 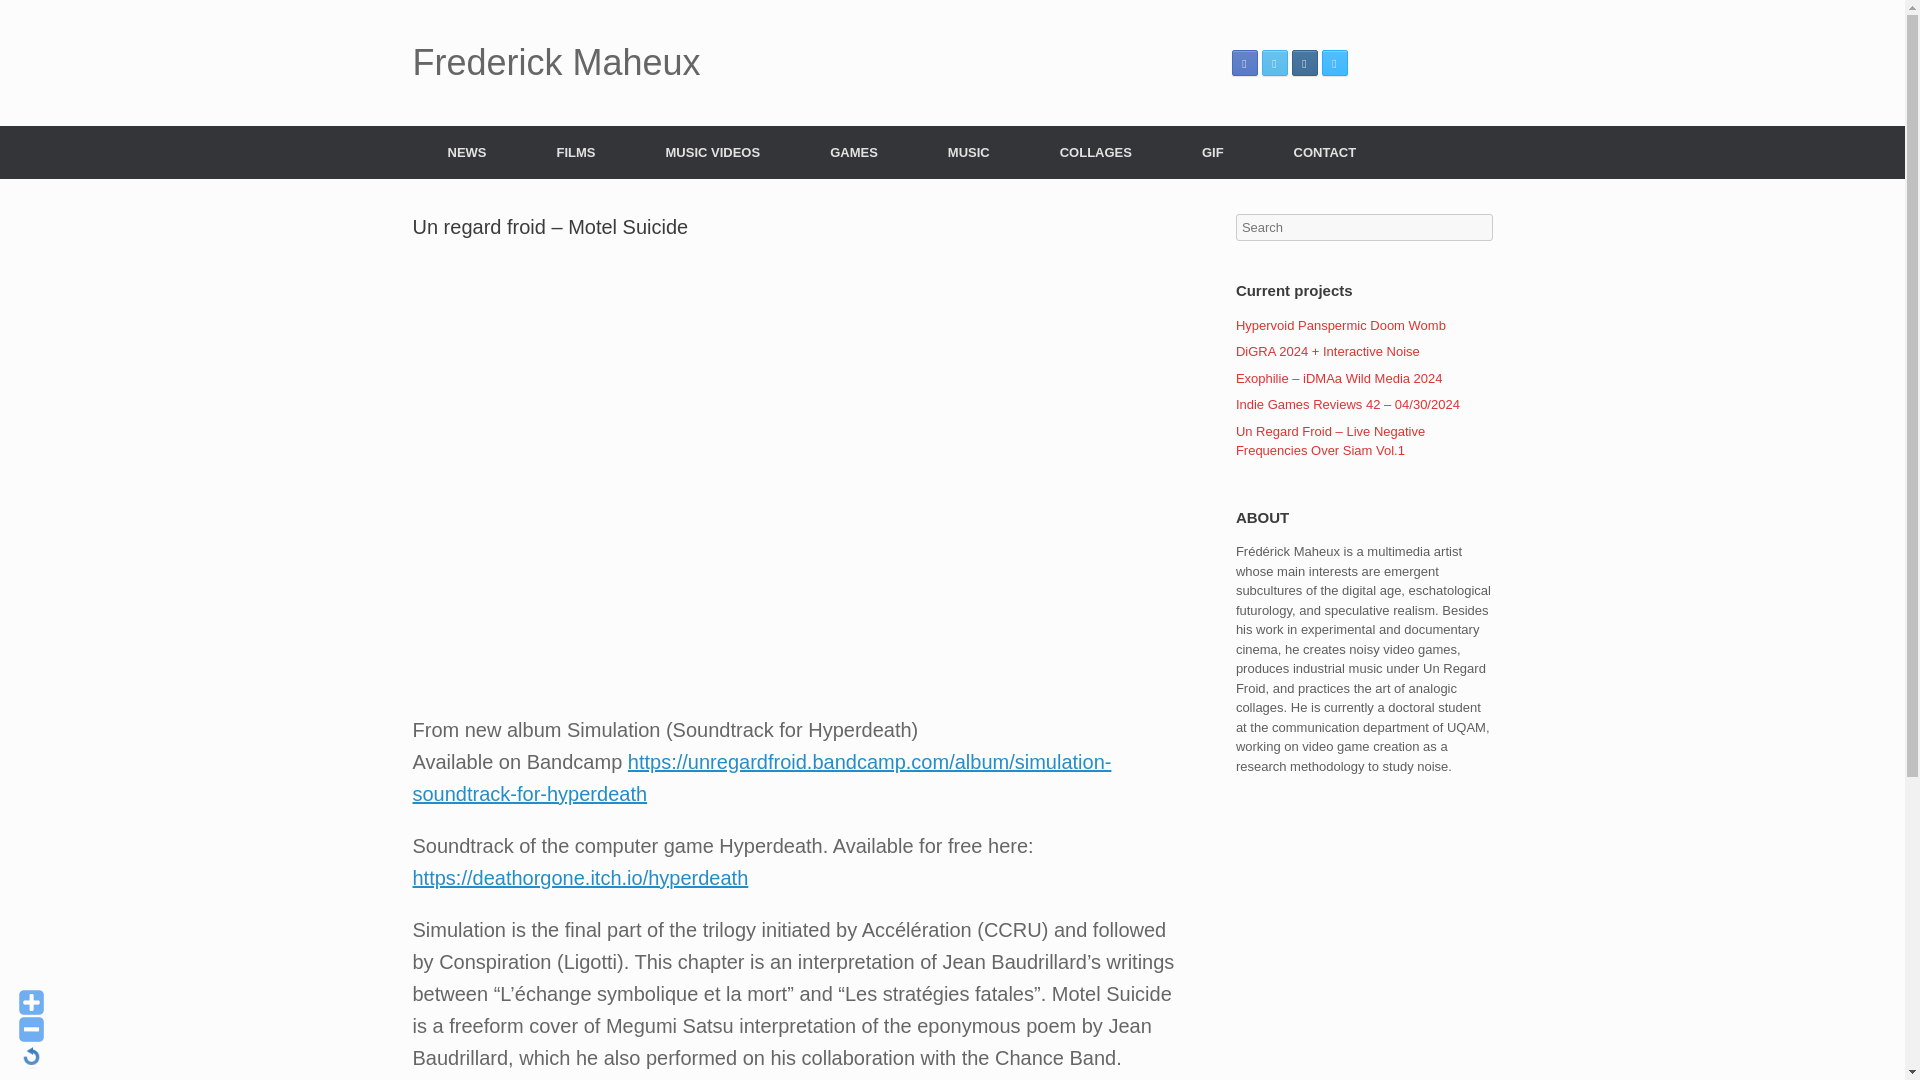 I want to click on FILMS, so click(x=576, y=152).